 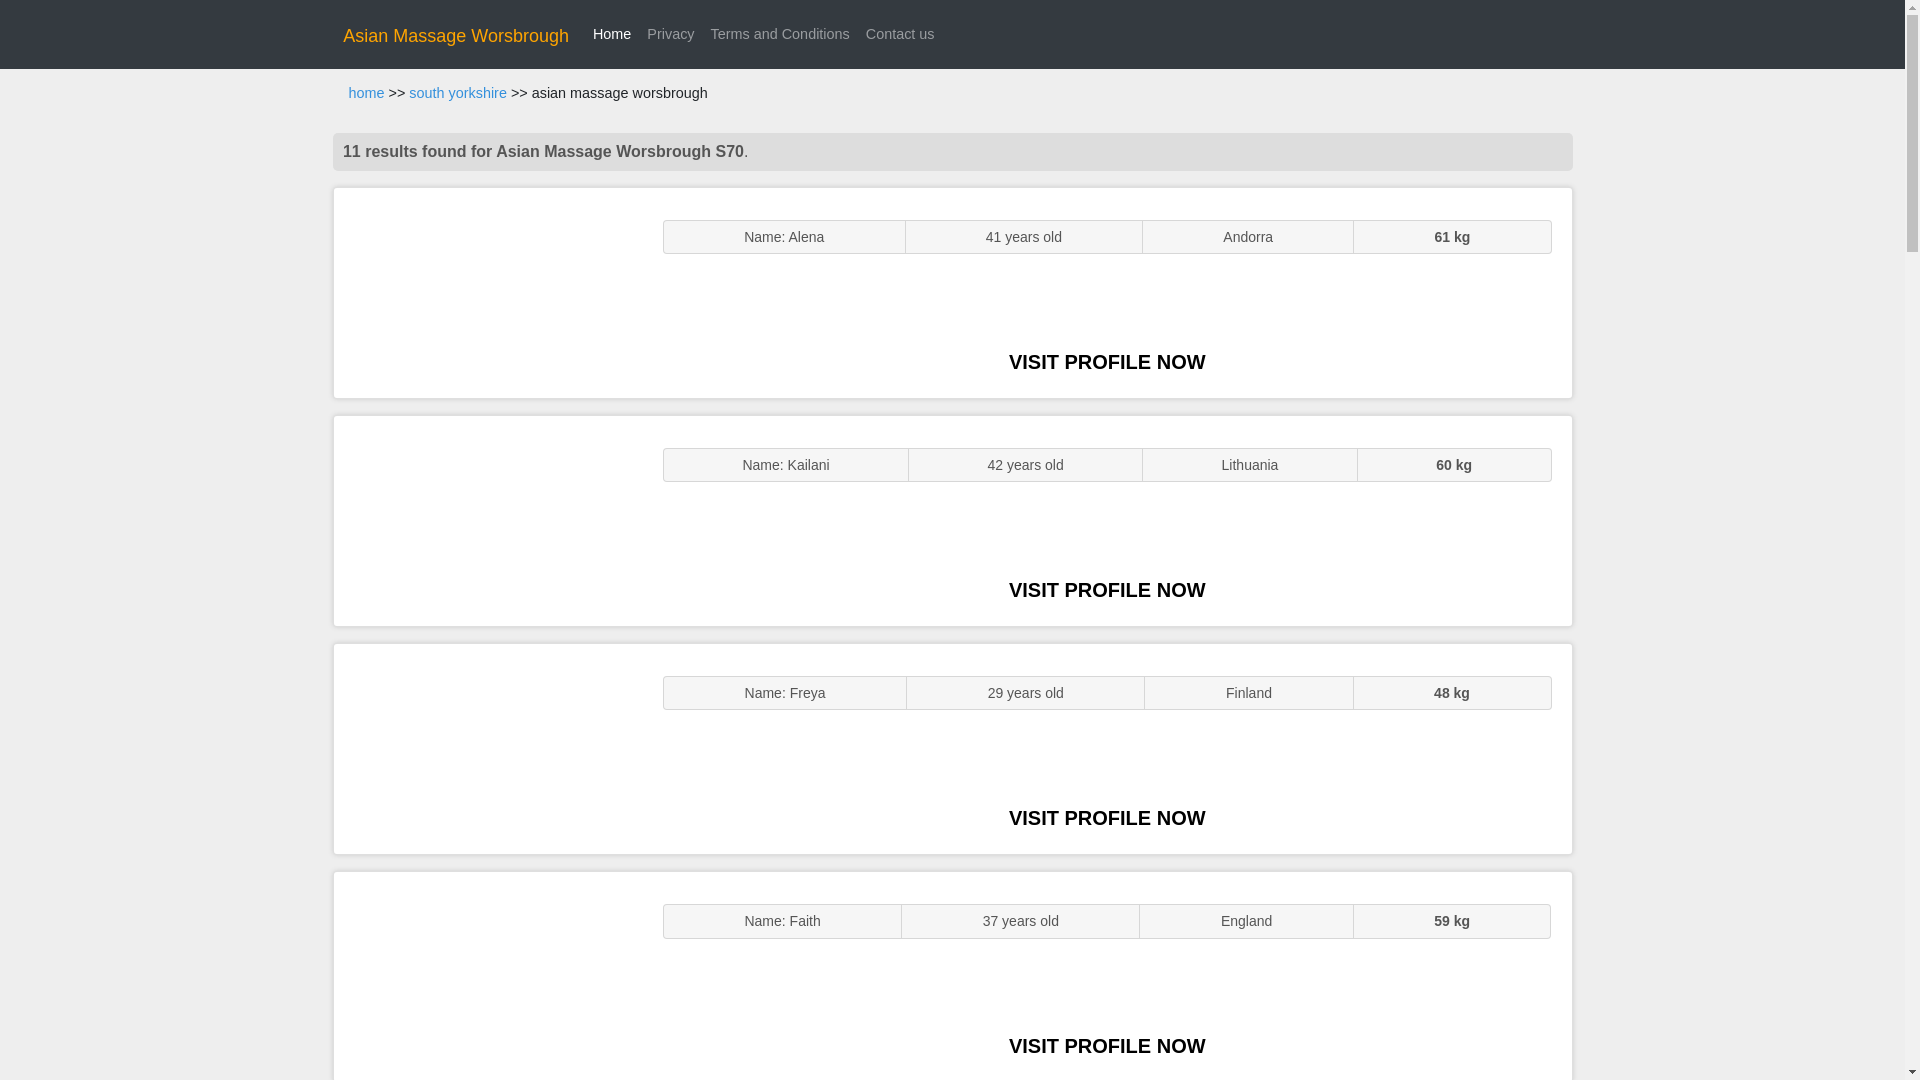 What do you see at coordinates (780, 34) in the screenshot?
I see `Terms and Conditions` at bounding box center [780, 34].